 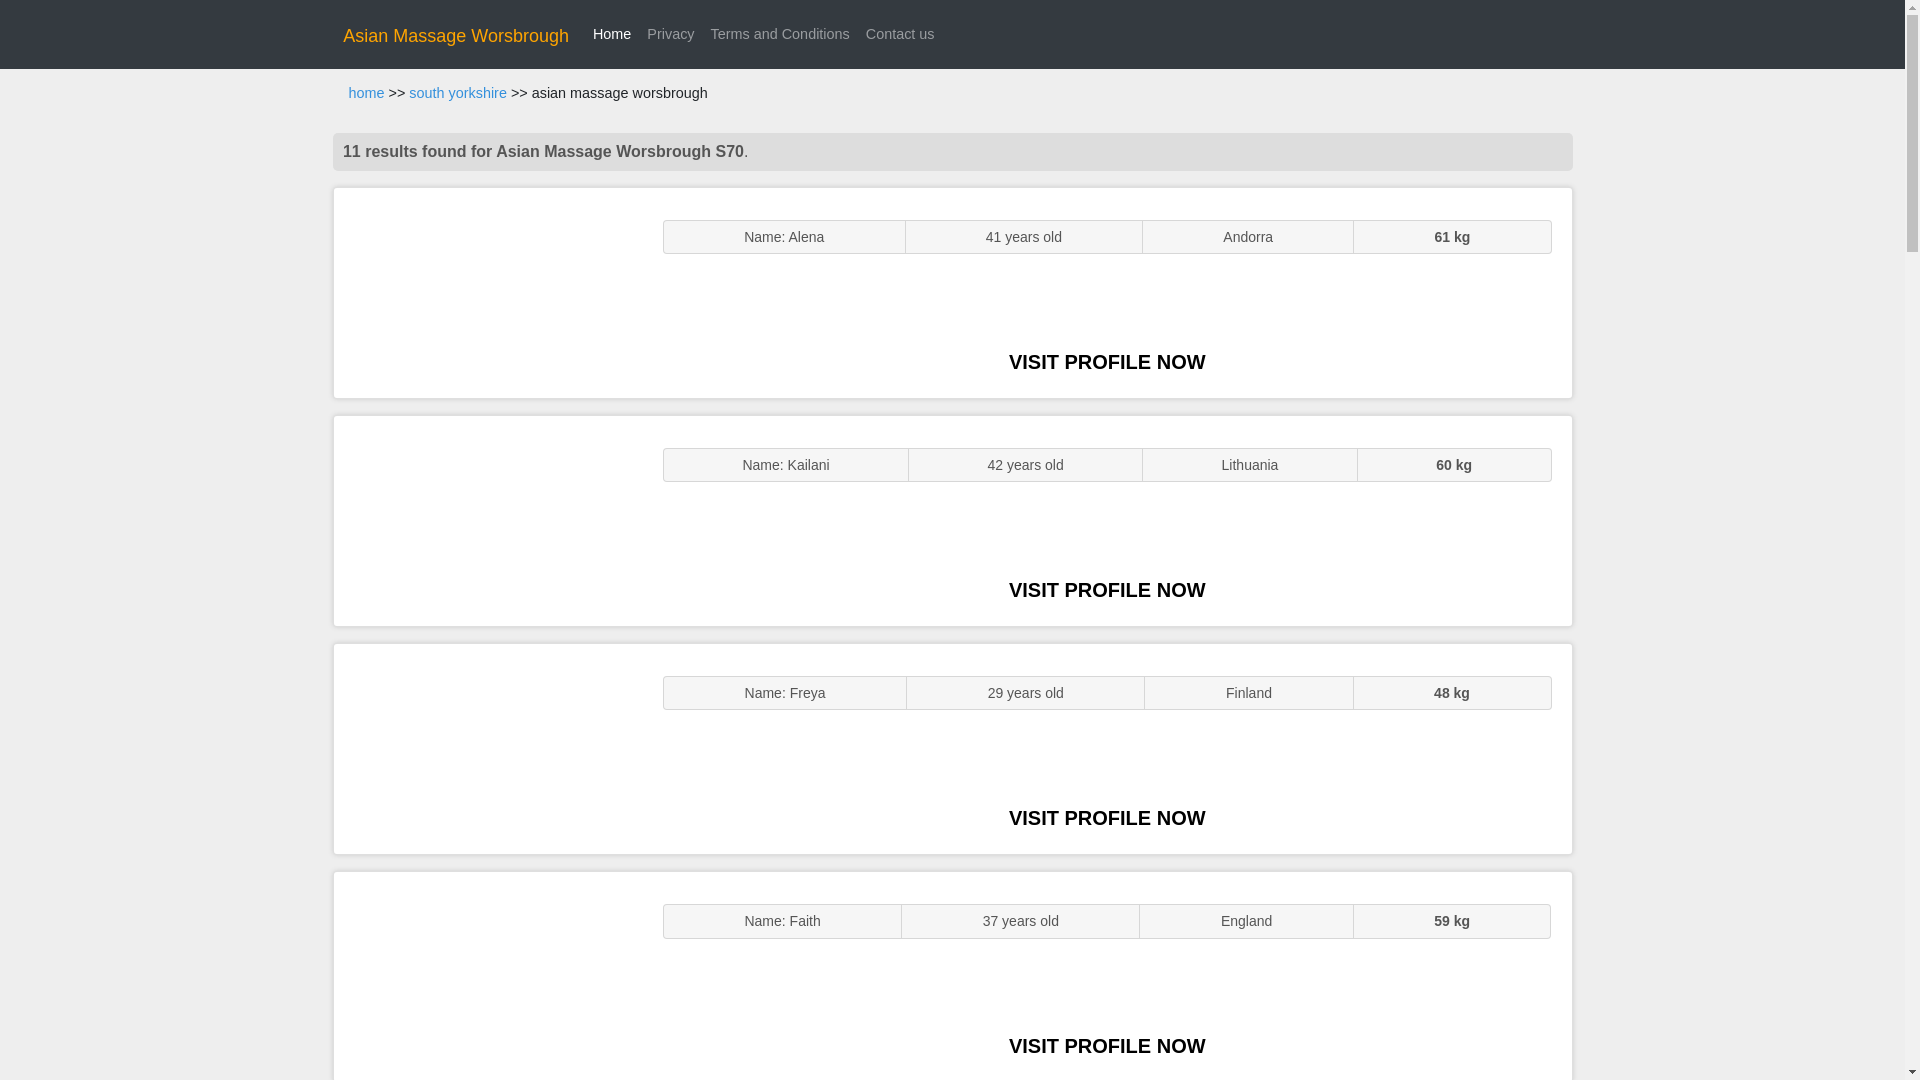 What do you see at coordinates (780, 34) in the screenshot?
I see `Terms and Conditions` at bounding box center [780, 34].